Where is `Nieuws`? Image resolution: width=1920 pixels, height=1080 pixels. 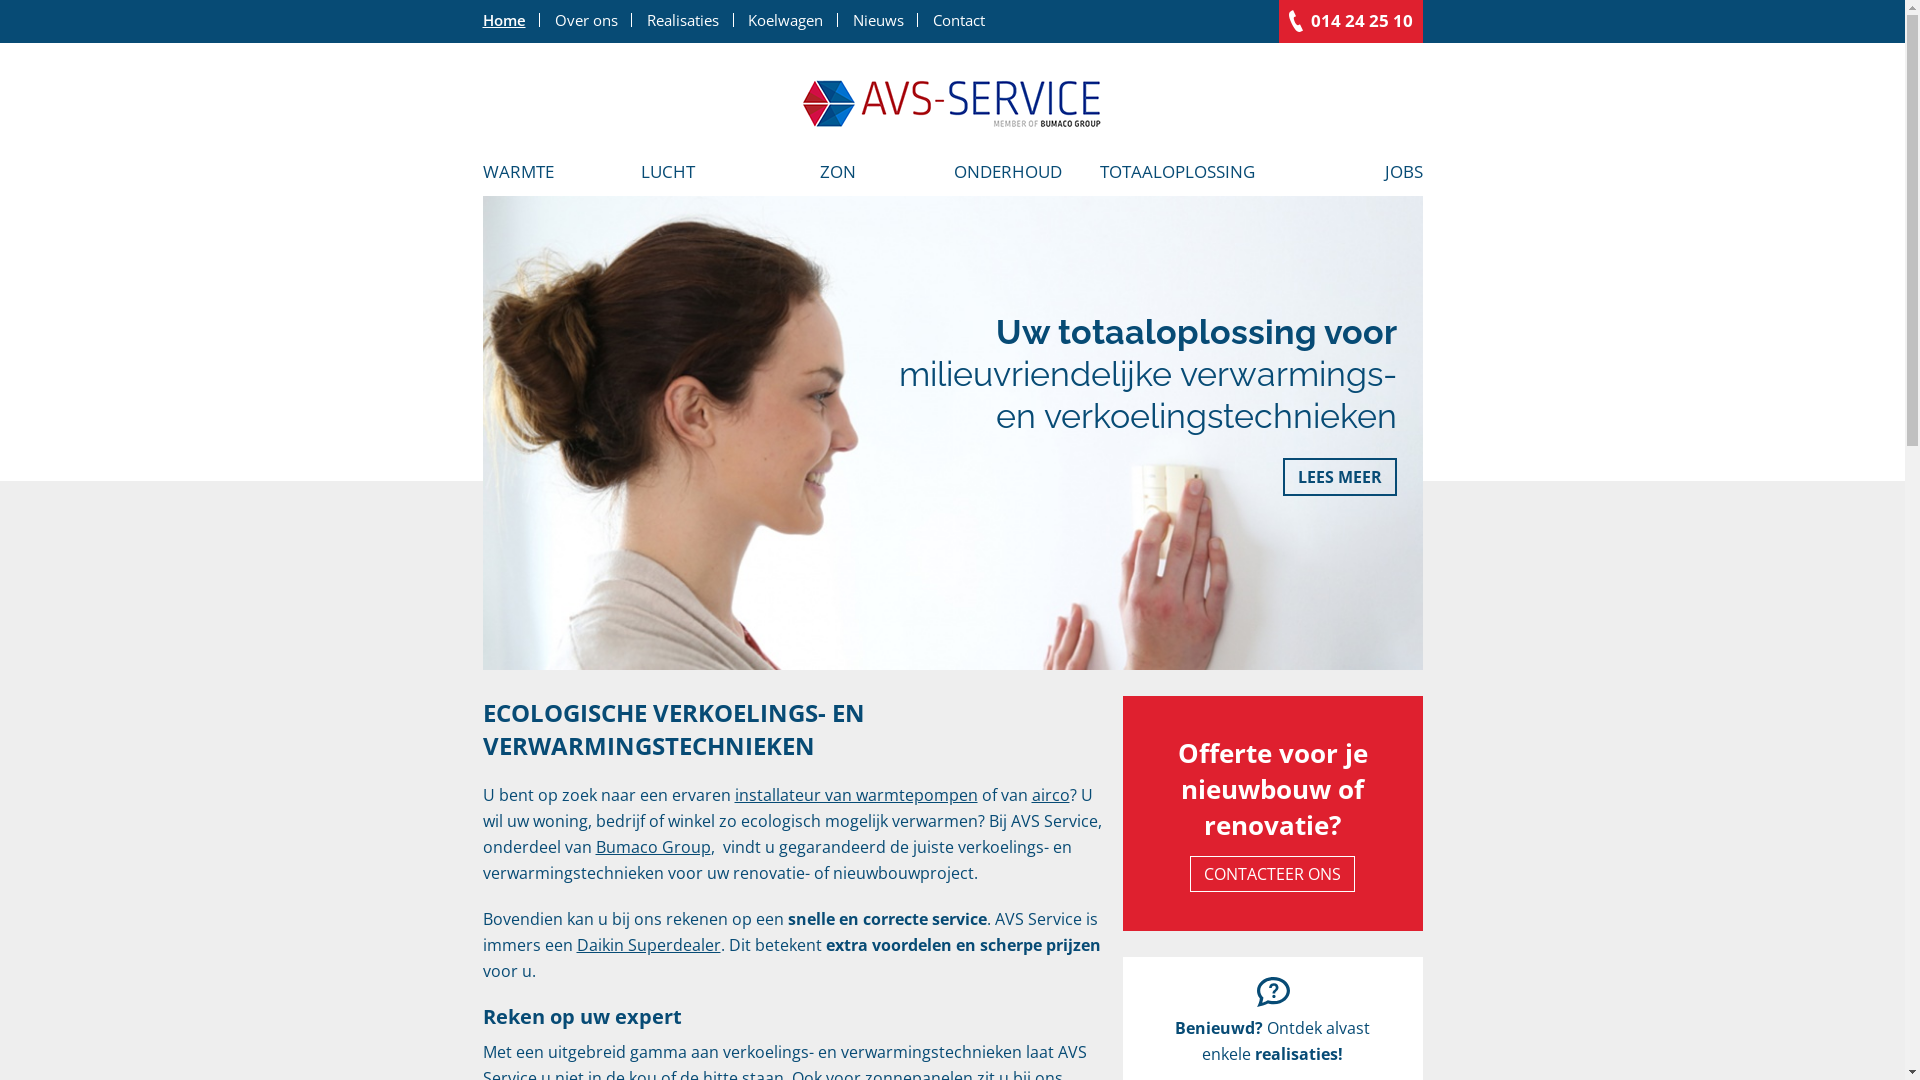 Nieuws is located at coordinates (878, 20).